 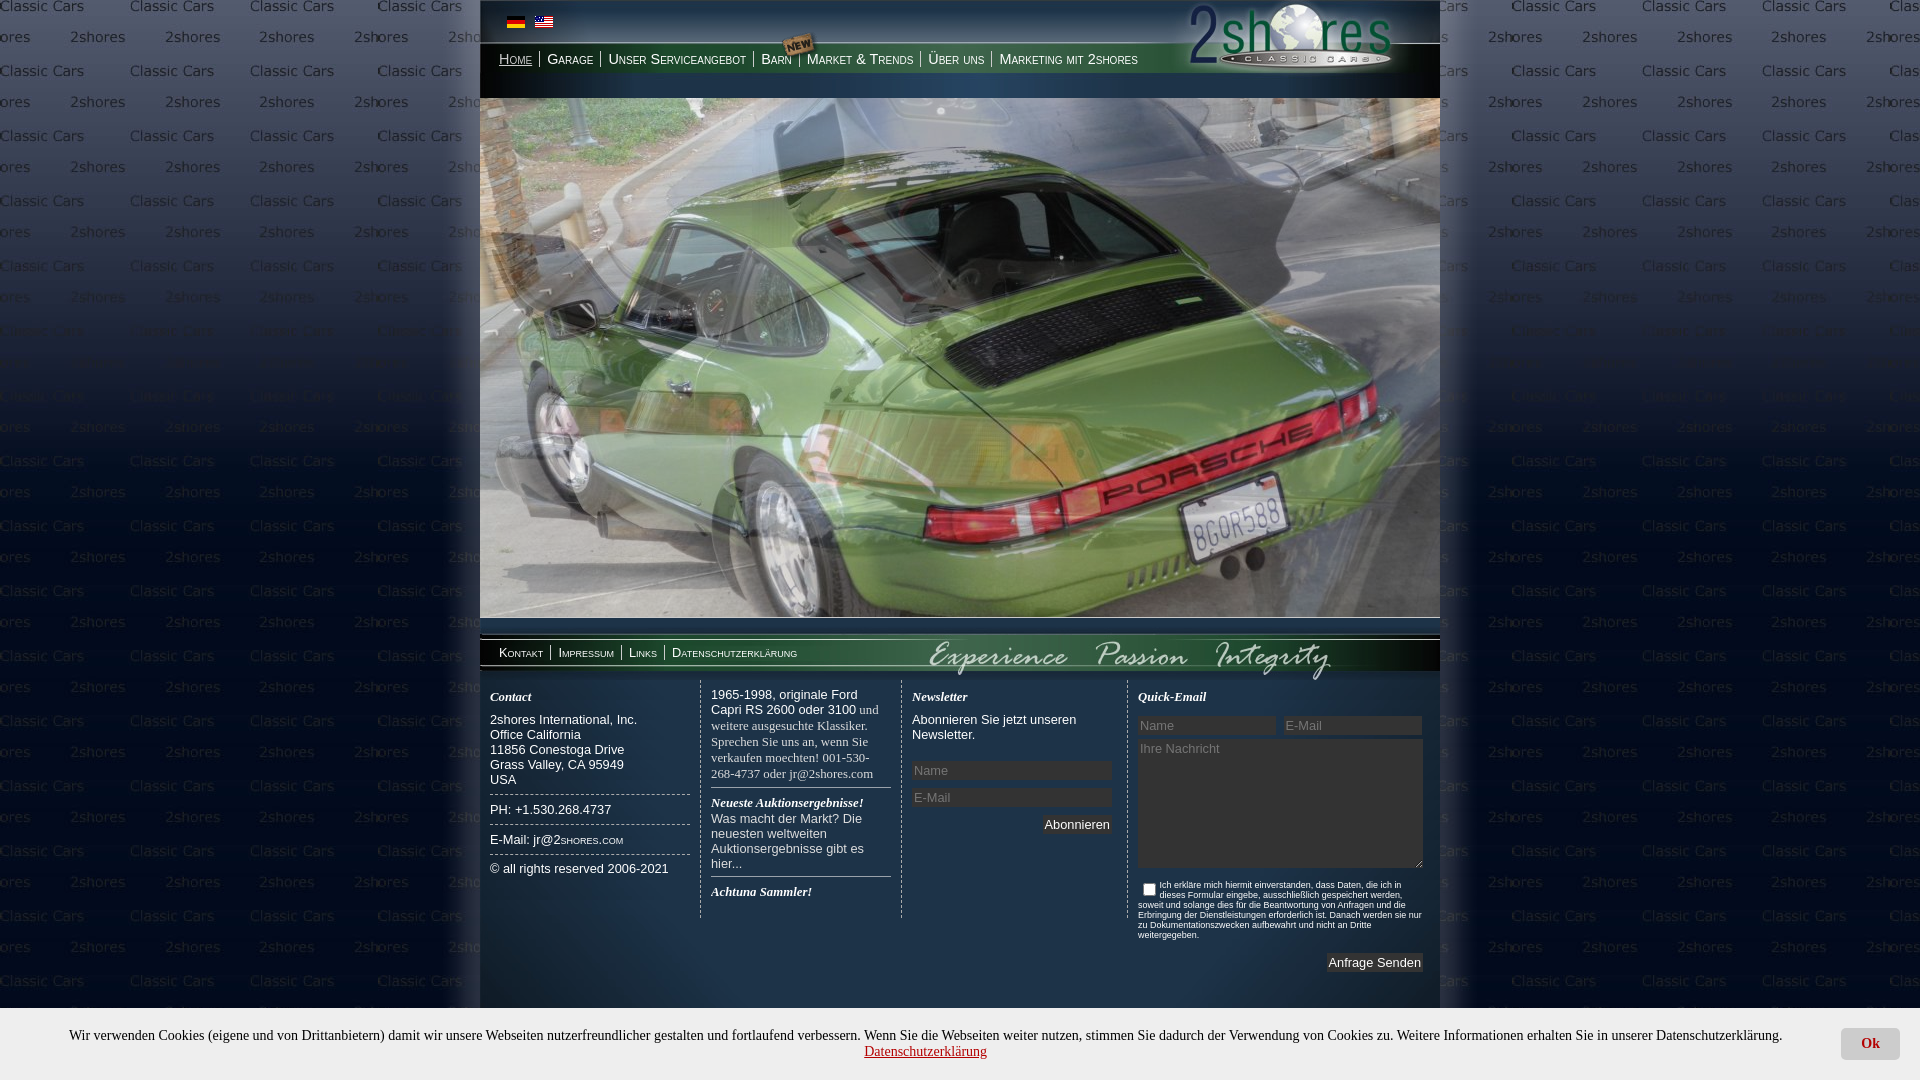 What do you see at coordinates (1068, 59) in the screenshot?
I see `Marketing mit 2shores` at bounding box center [1068, 59].